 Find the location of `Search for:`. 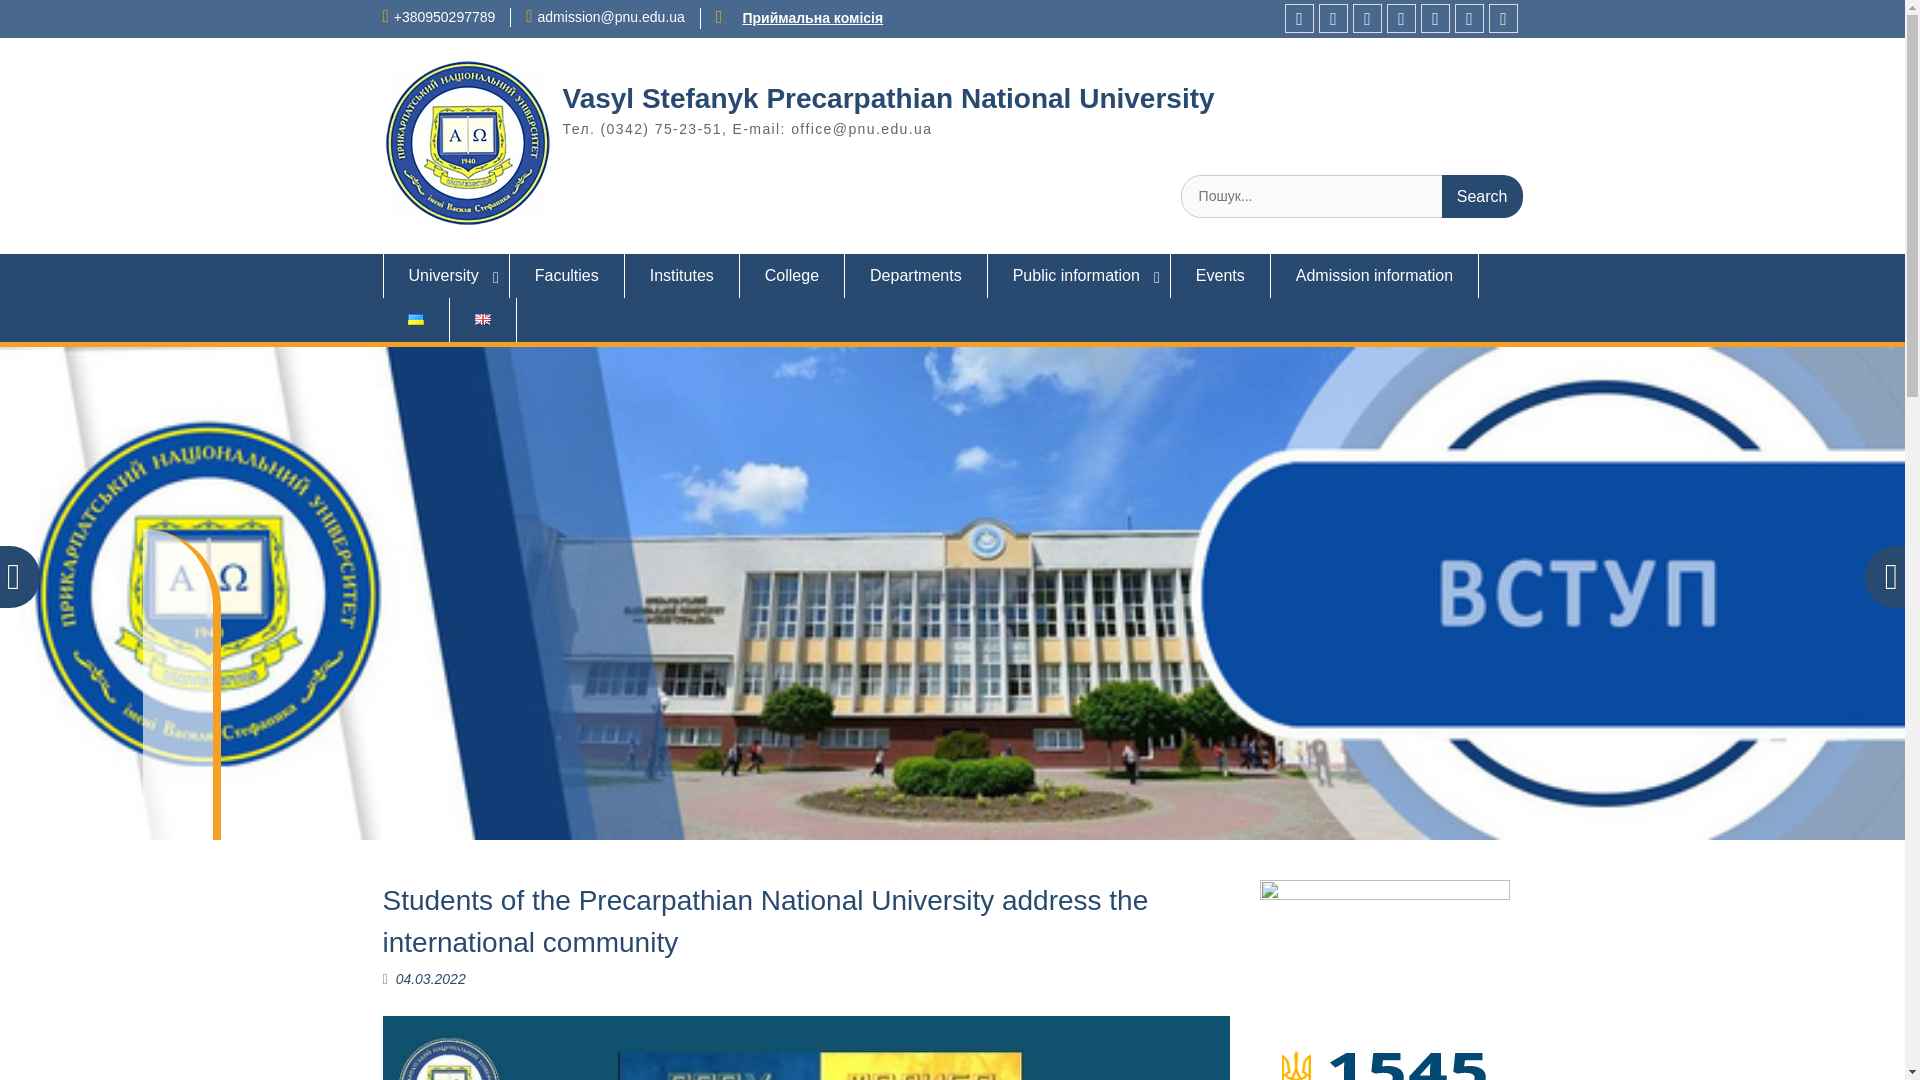

Search for: is located at coordinates (1351, 196).